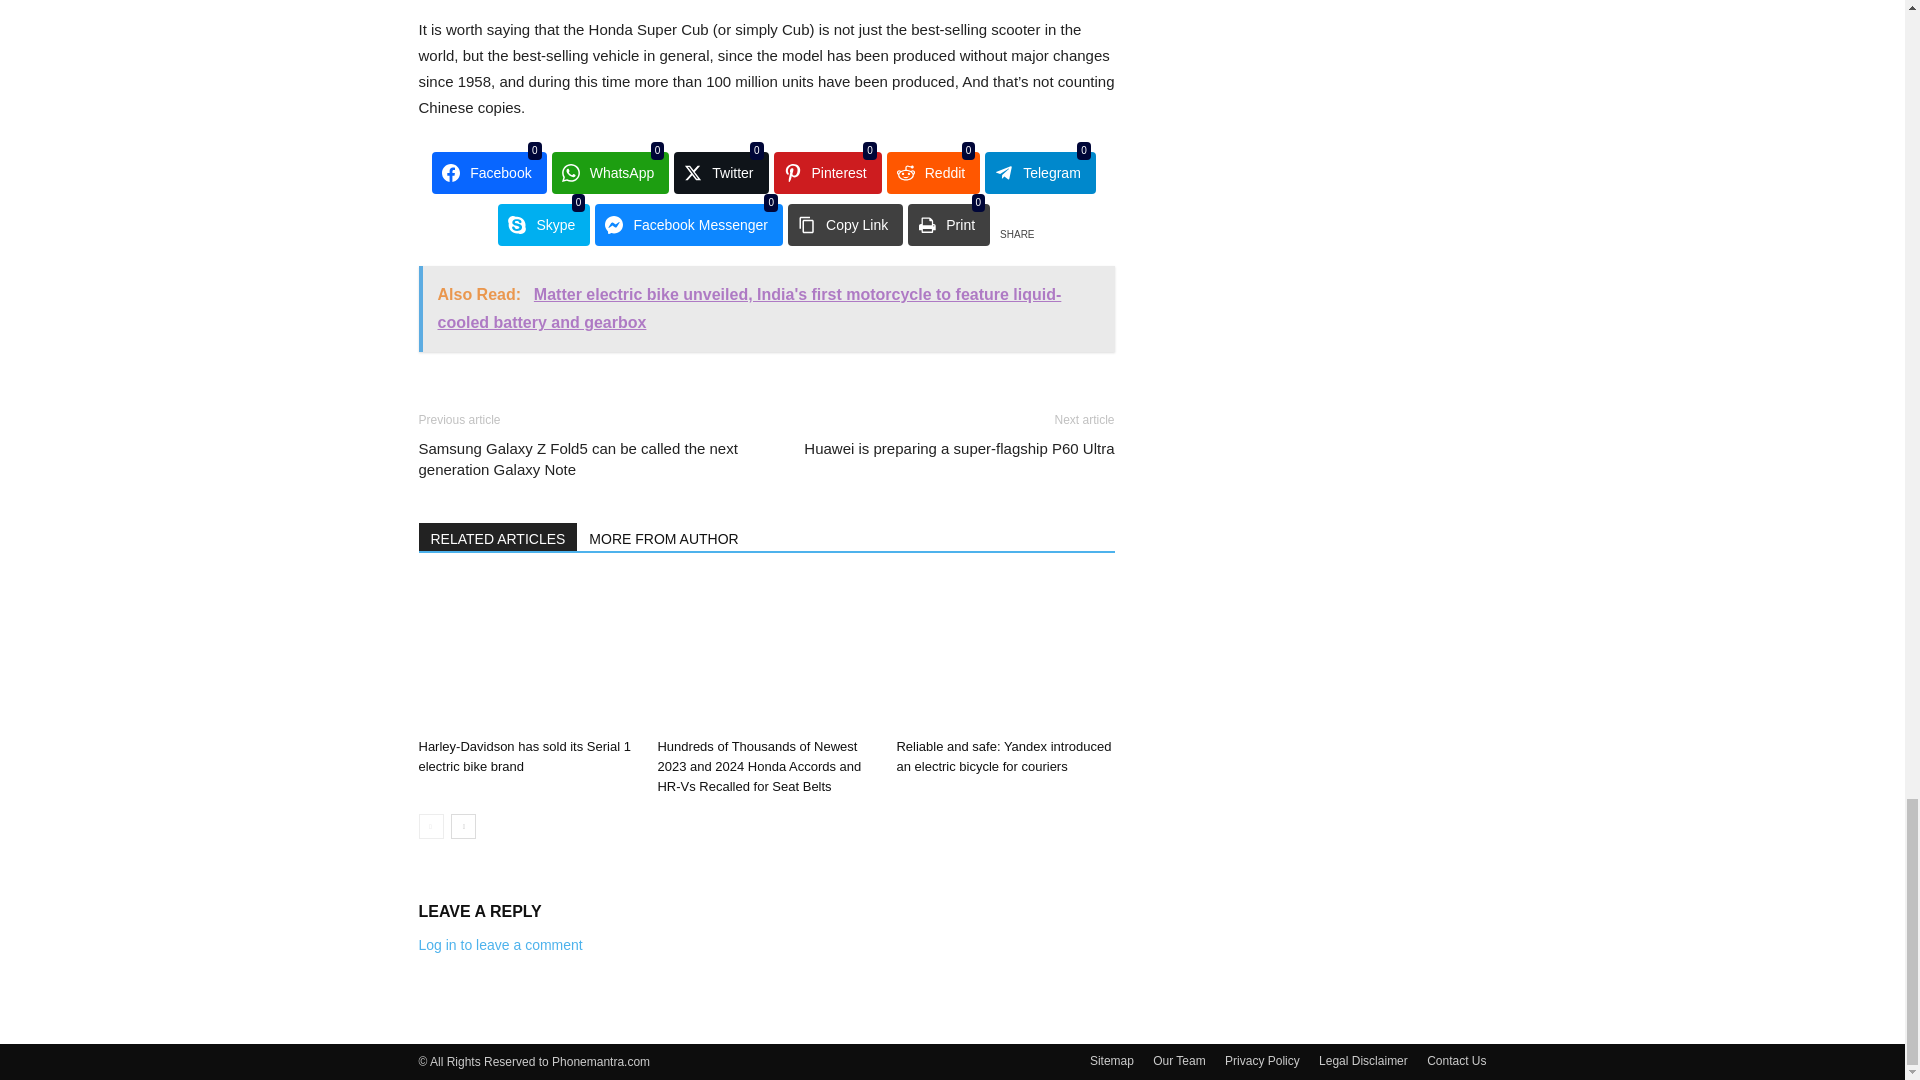 The width and height of the screenshot is (1920, 1080). Describe the element at coordinates (720, 173) in the screenshot. I see `Share on Twitter` at that location.